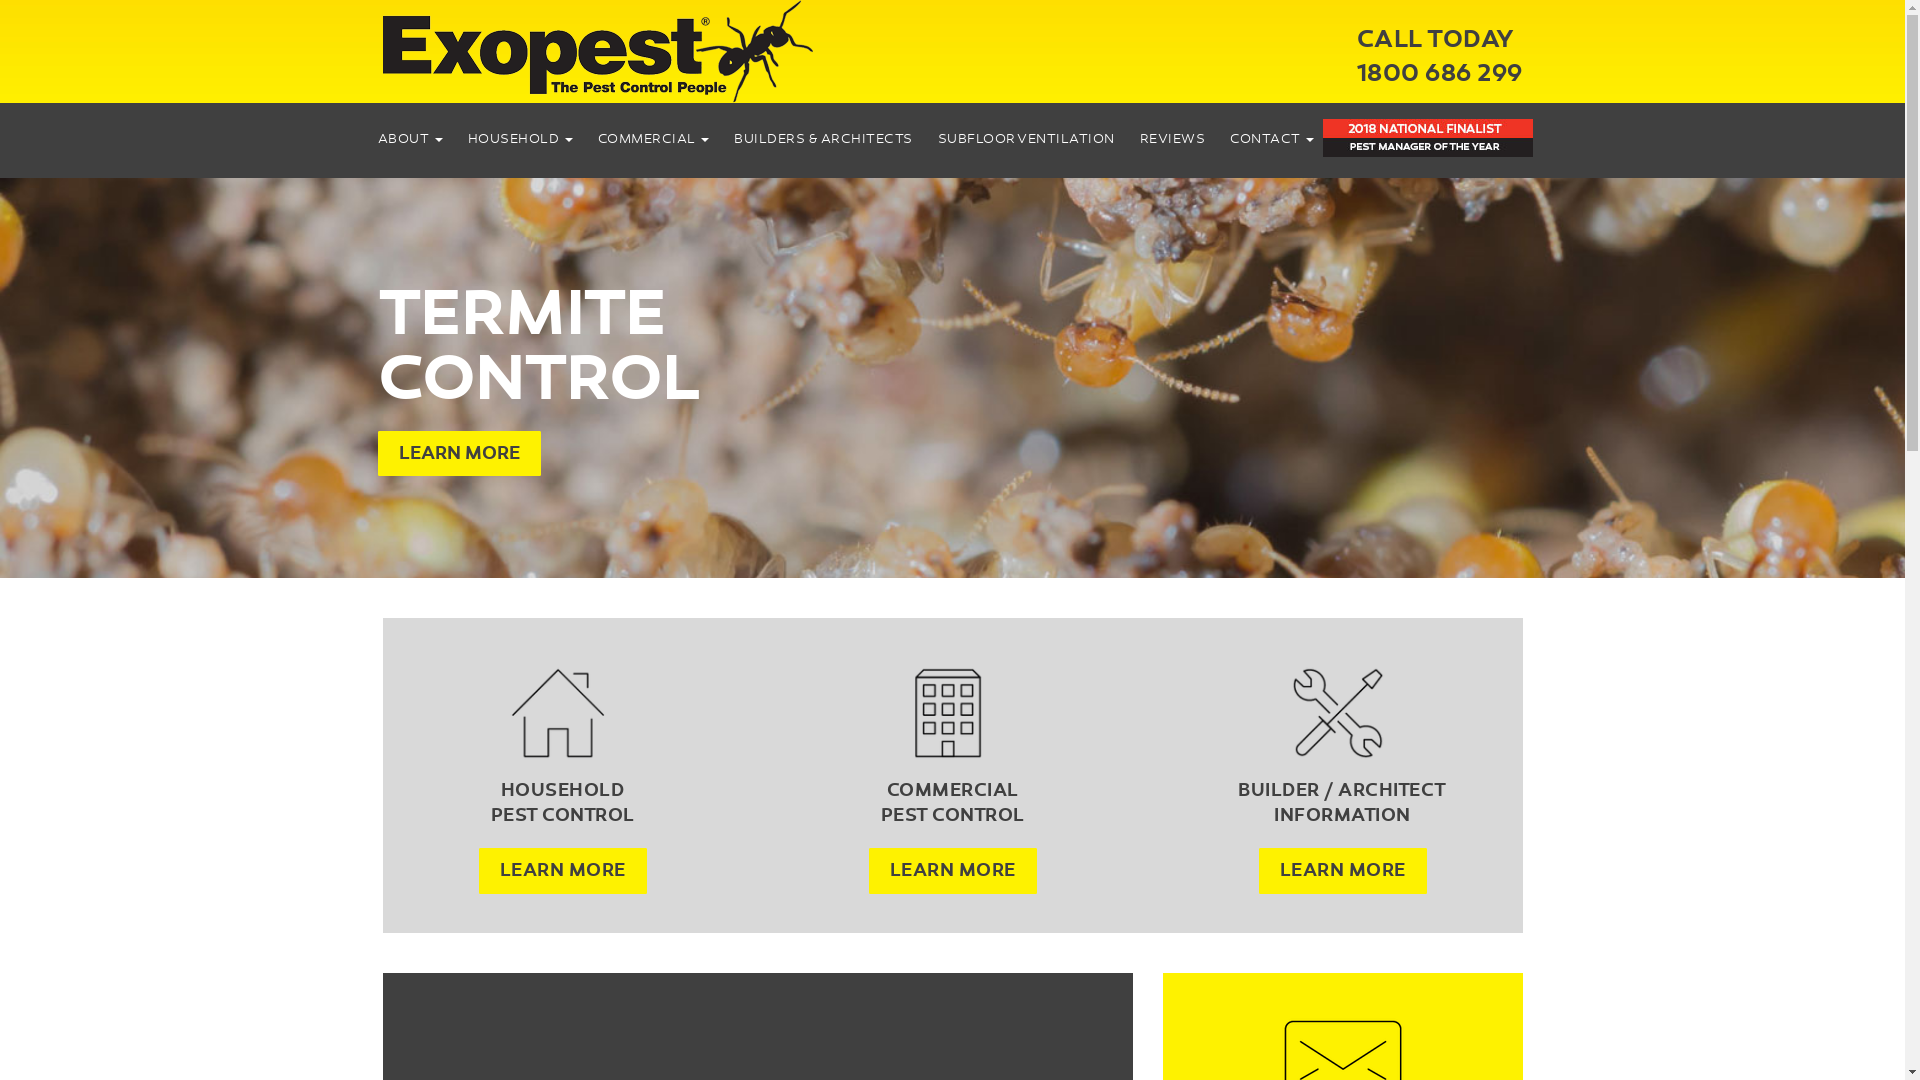 This screenshot has width=1920, height=1080. What do you see at coordinates (1173, 139) in the screenshot?
I see `REVIEWS` at bounding box center [1173, 139].